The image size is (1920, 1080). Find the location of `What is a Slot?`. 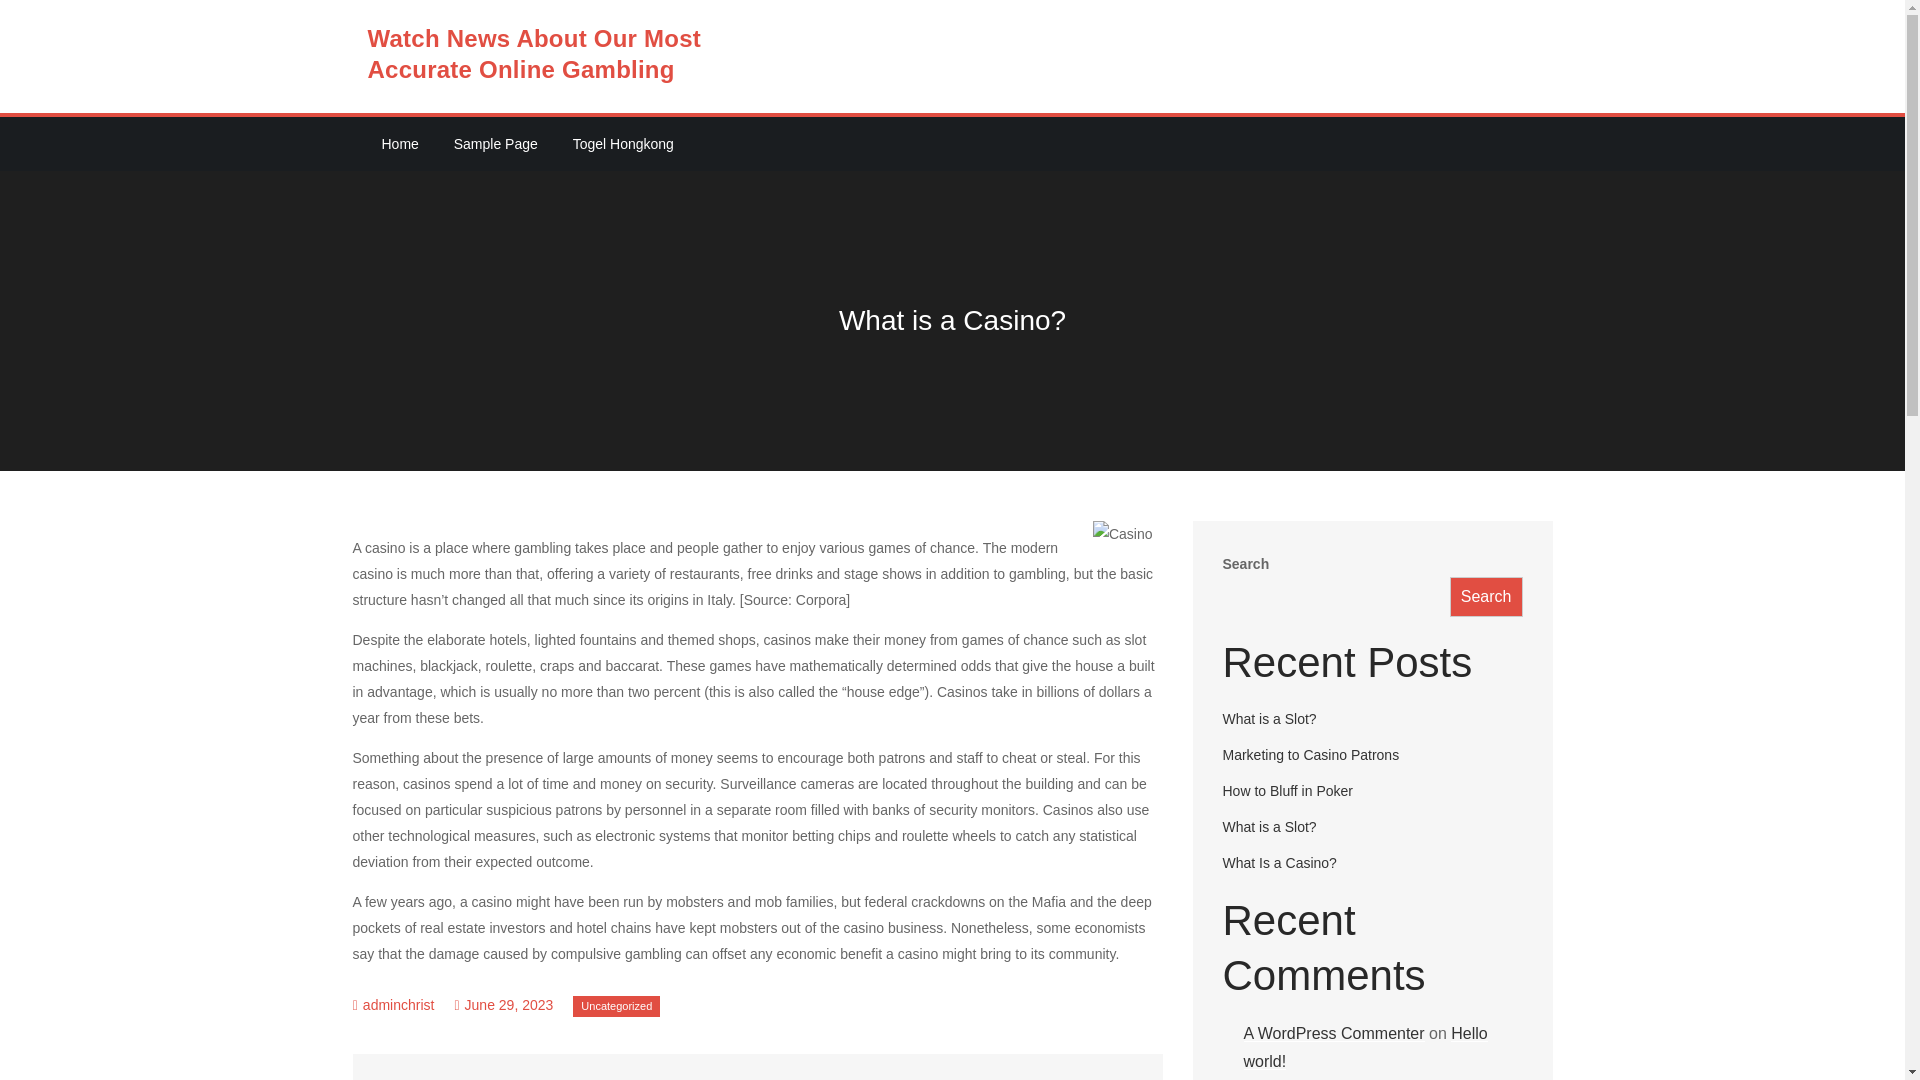

What is a Slot? is located at coordinates (1268, 826).